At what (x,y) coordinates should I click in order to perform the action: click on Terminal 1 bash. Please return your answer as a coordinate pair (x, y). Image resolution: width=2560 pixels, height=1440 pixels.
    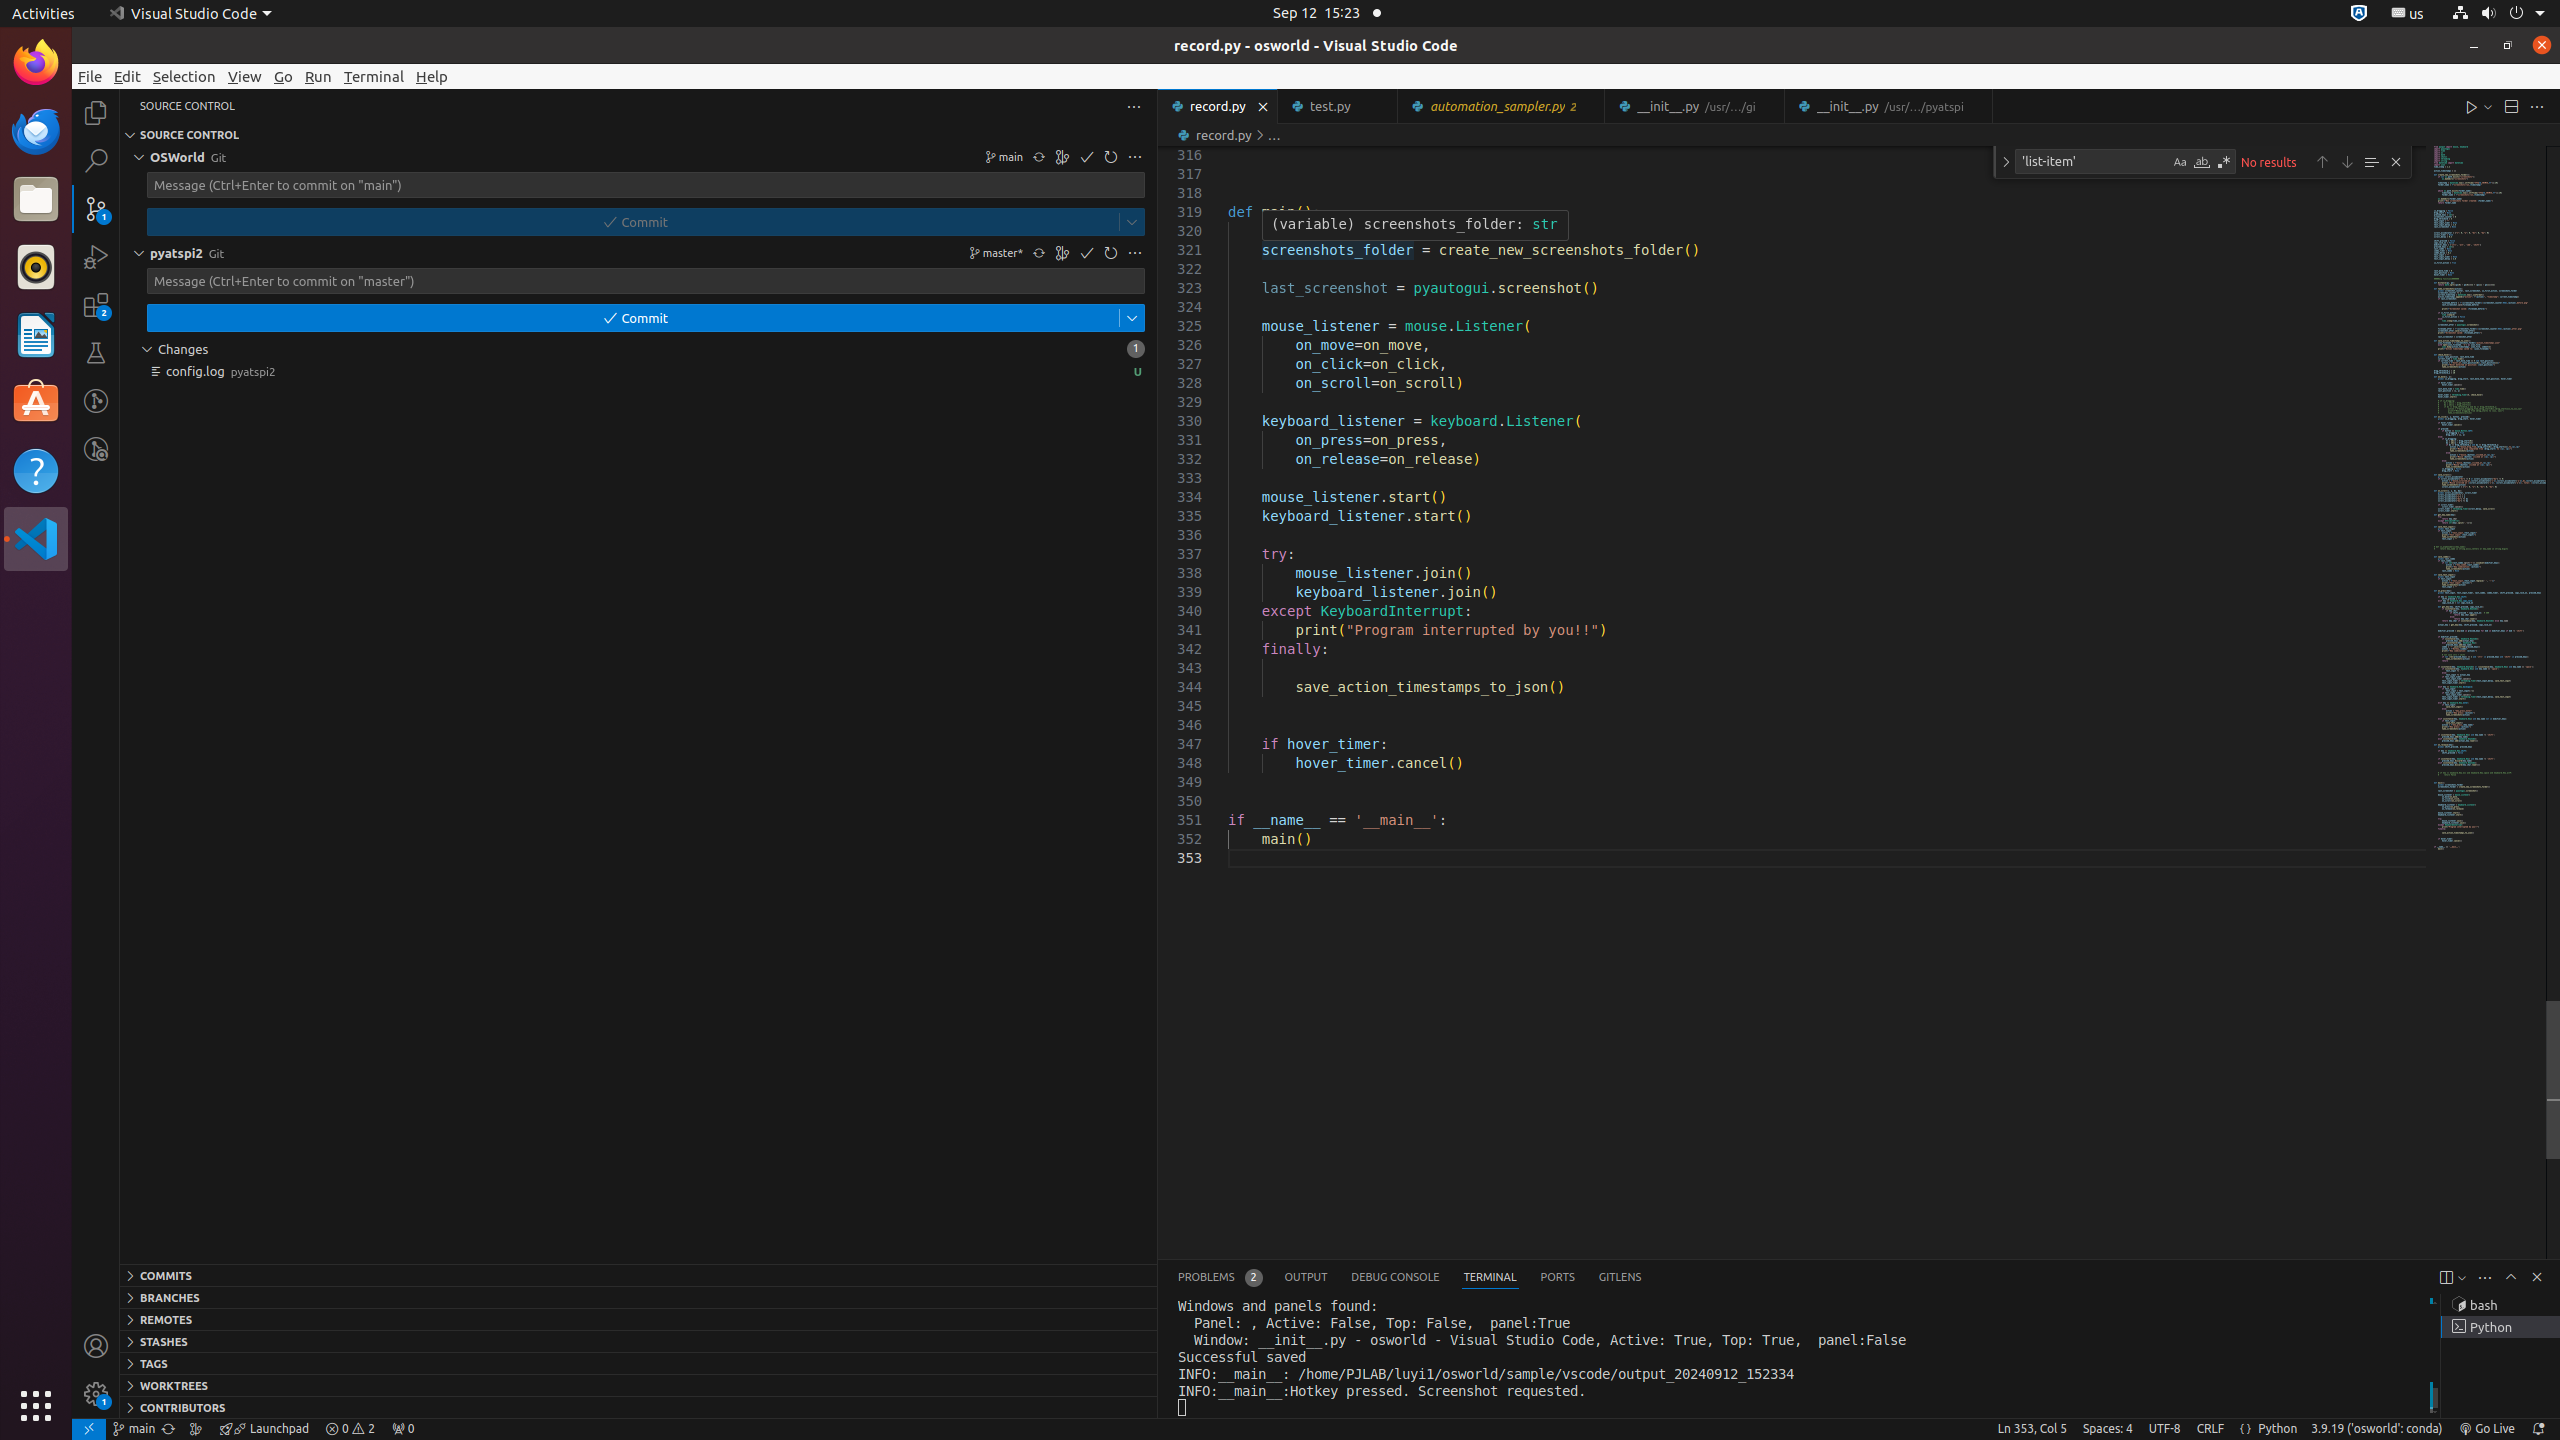
    Looking at the image, I should click on (2500, 1305).